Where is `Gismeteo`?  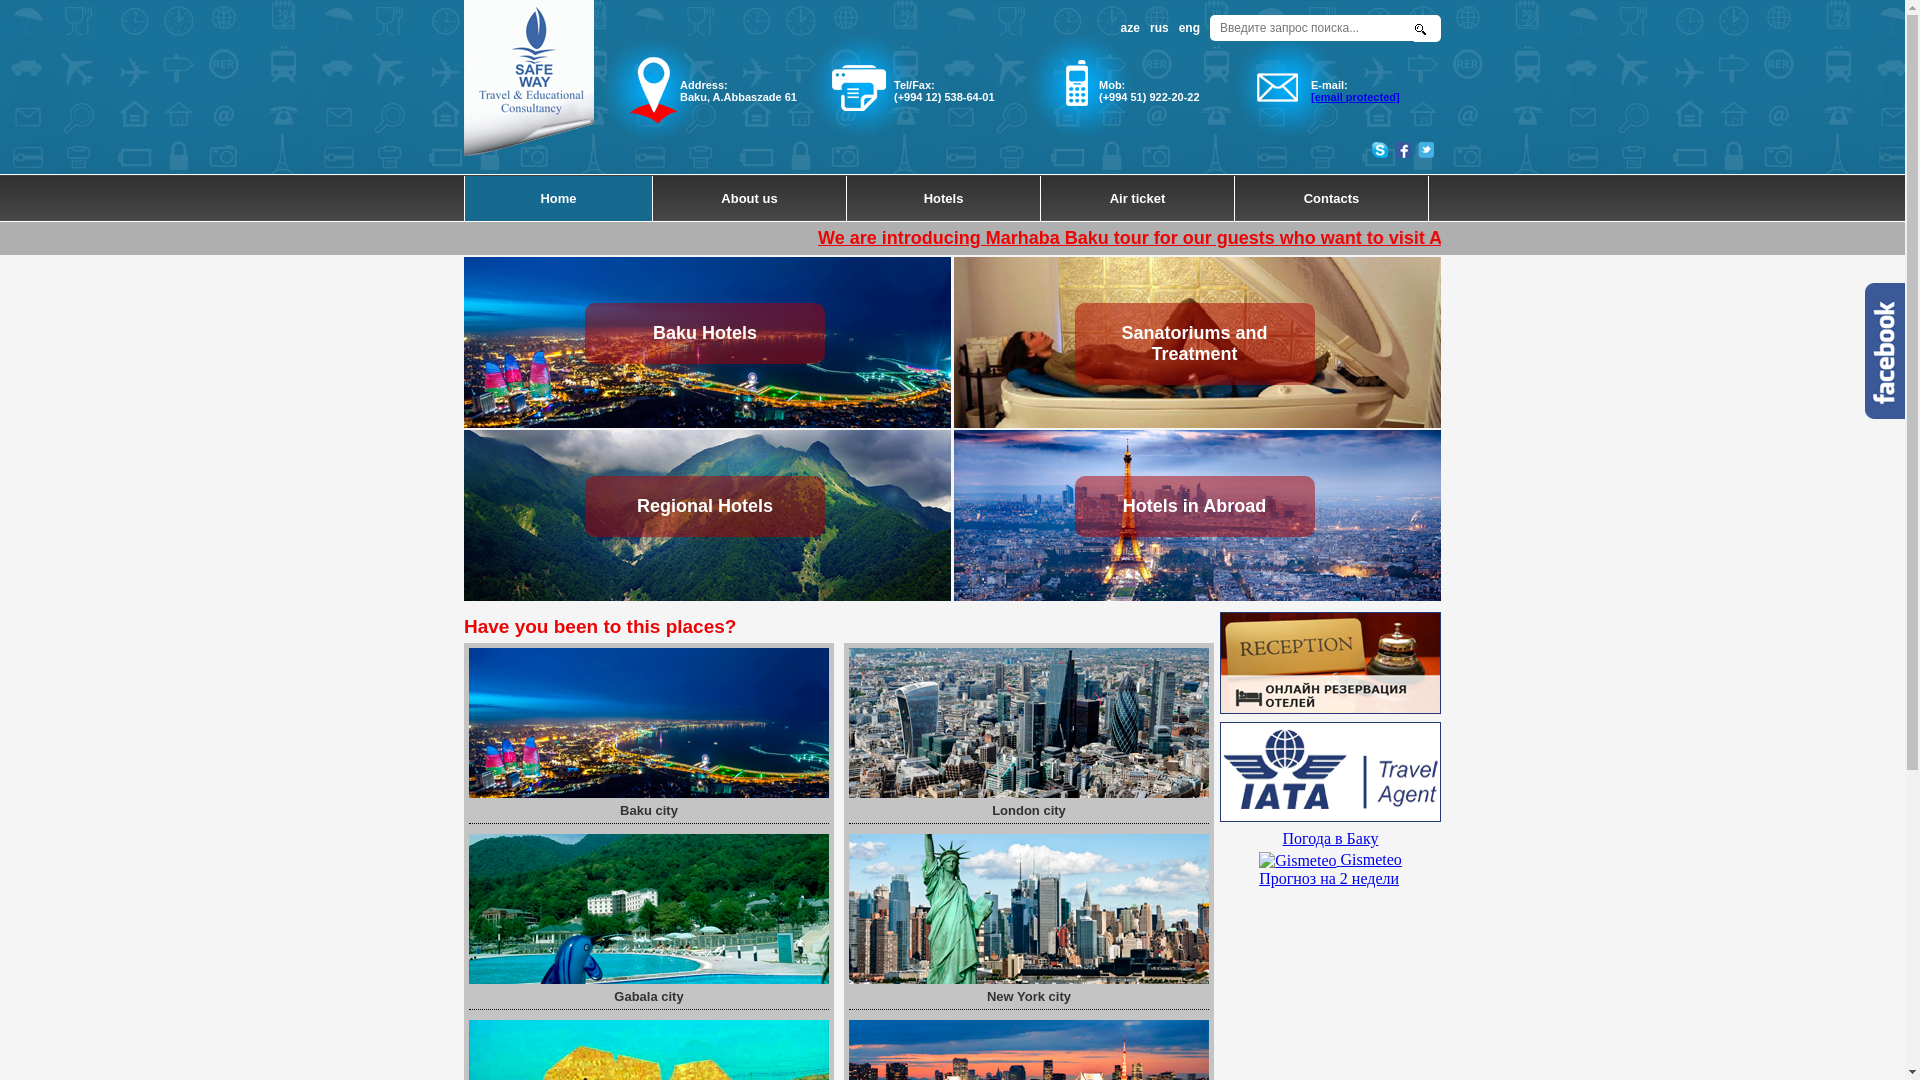 Gismeteo is located at coordinates (1330, 860).